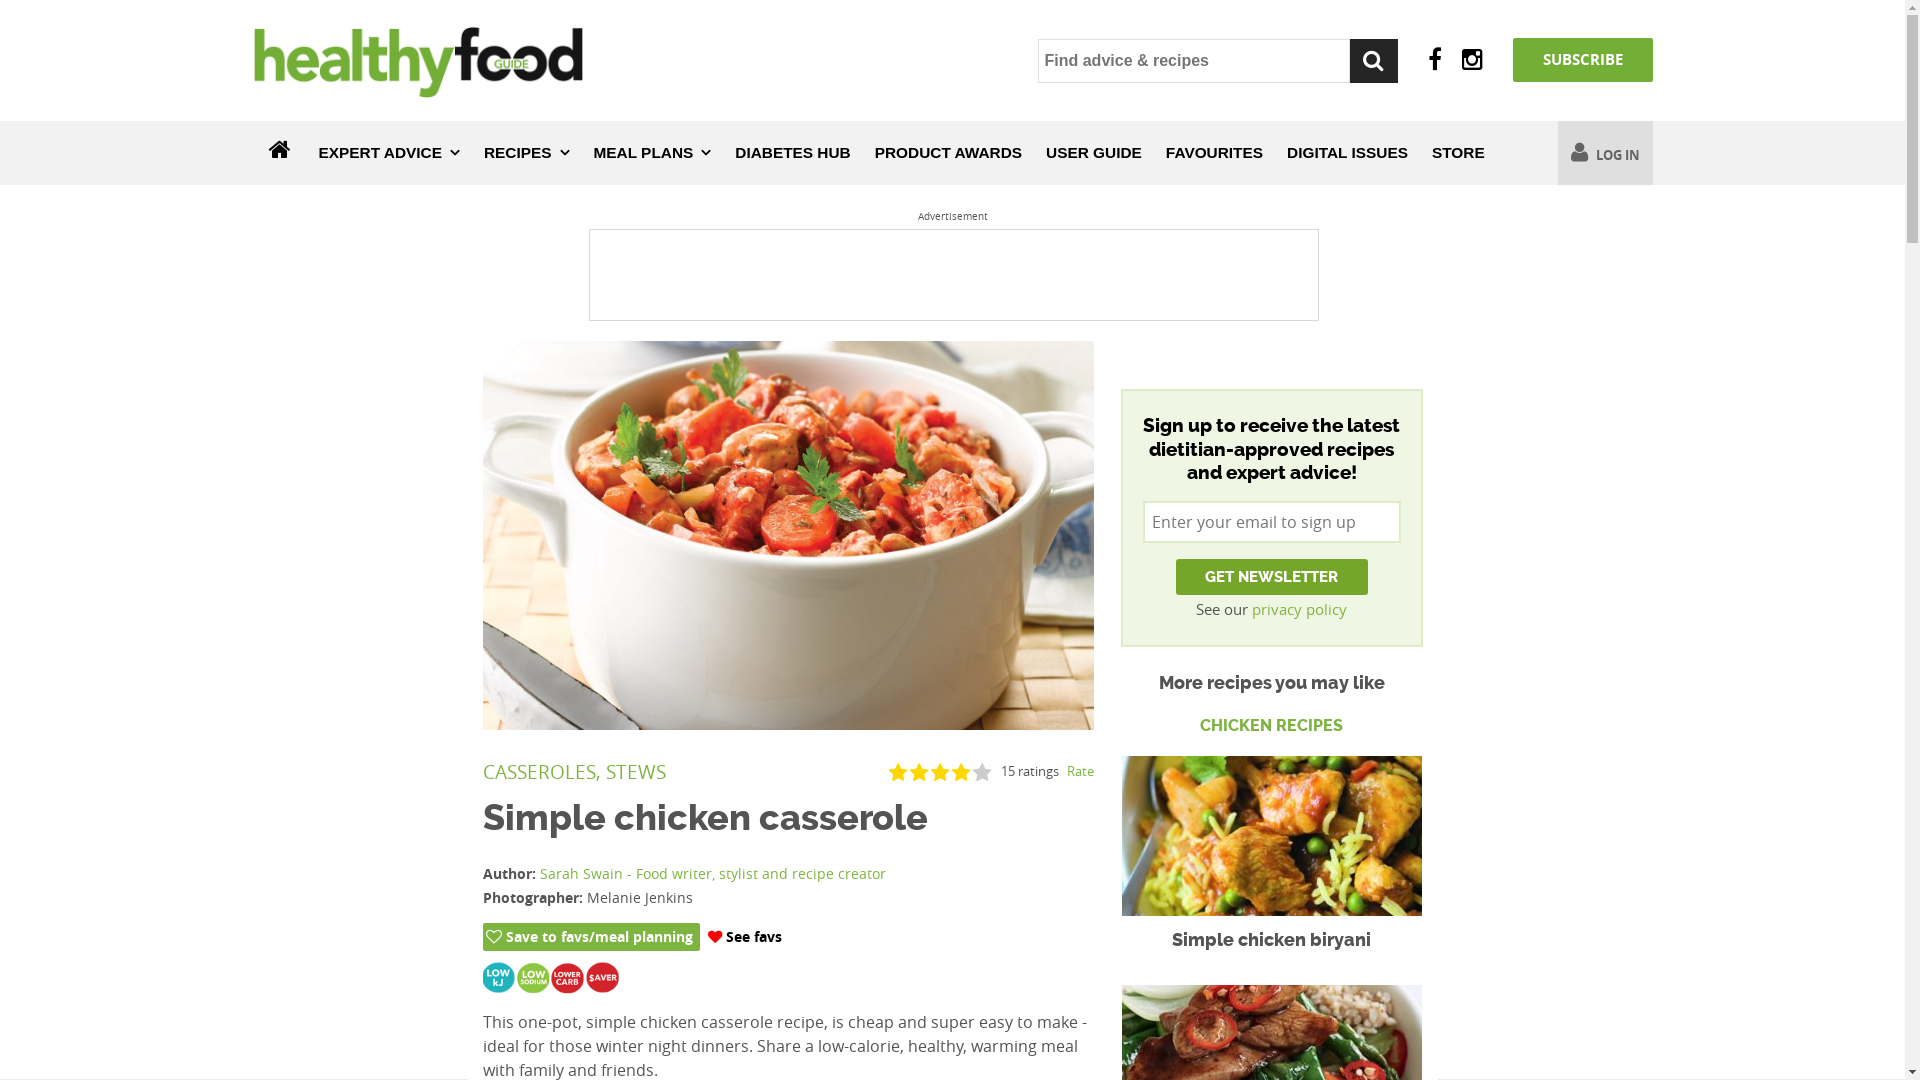 This screenshot has height=1080, width=1920. Describe the element at coordinates (388, 153) in the screenshot. I see `EXPERT ADVICE` at that location.